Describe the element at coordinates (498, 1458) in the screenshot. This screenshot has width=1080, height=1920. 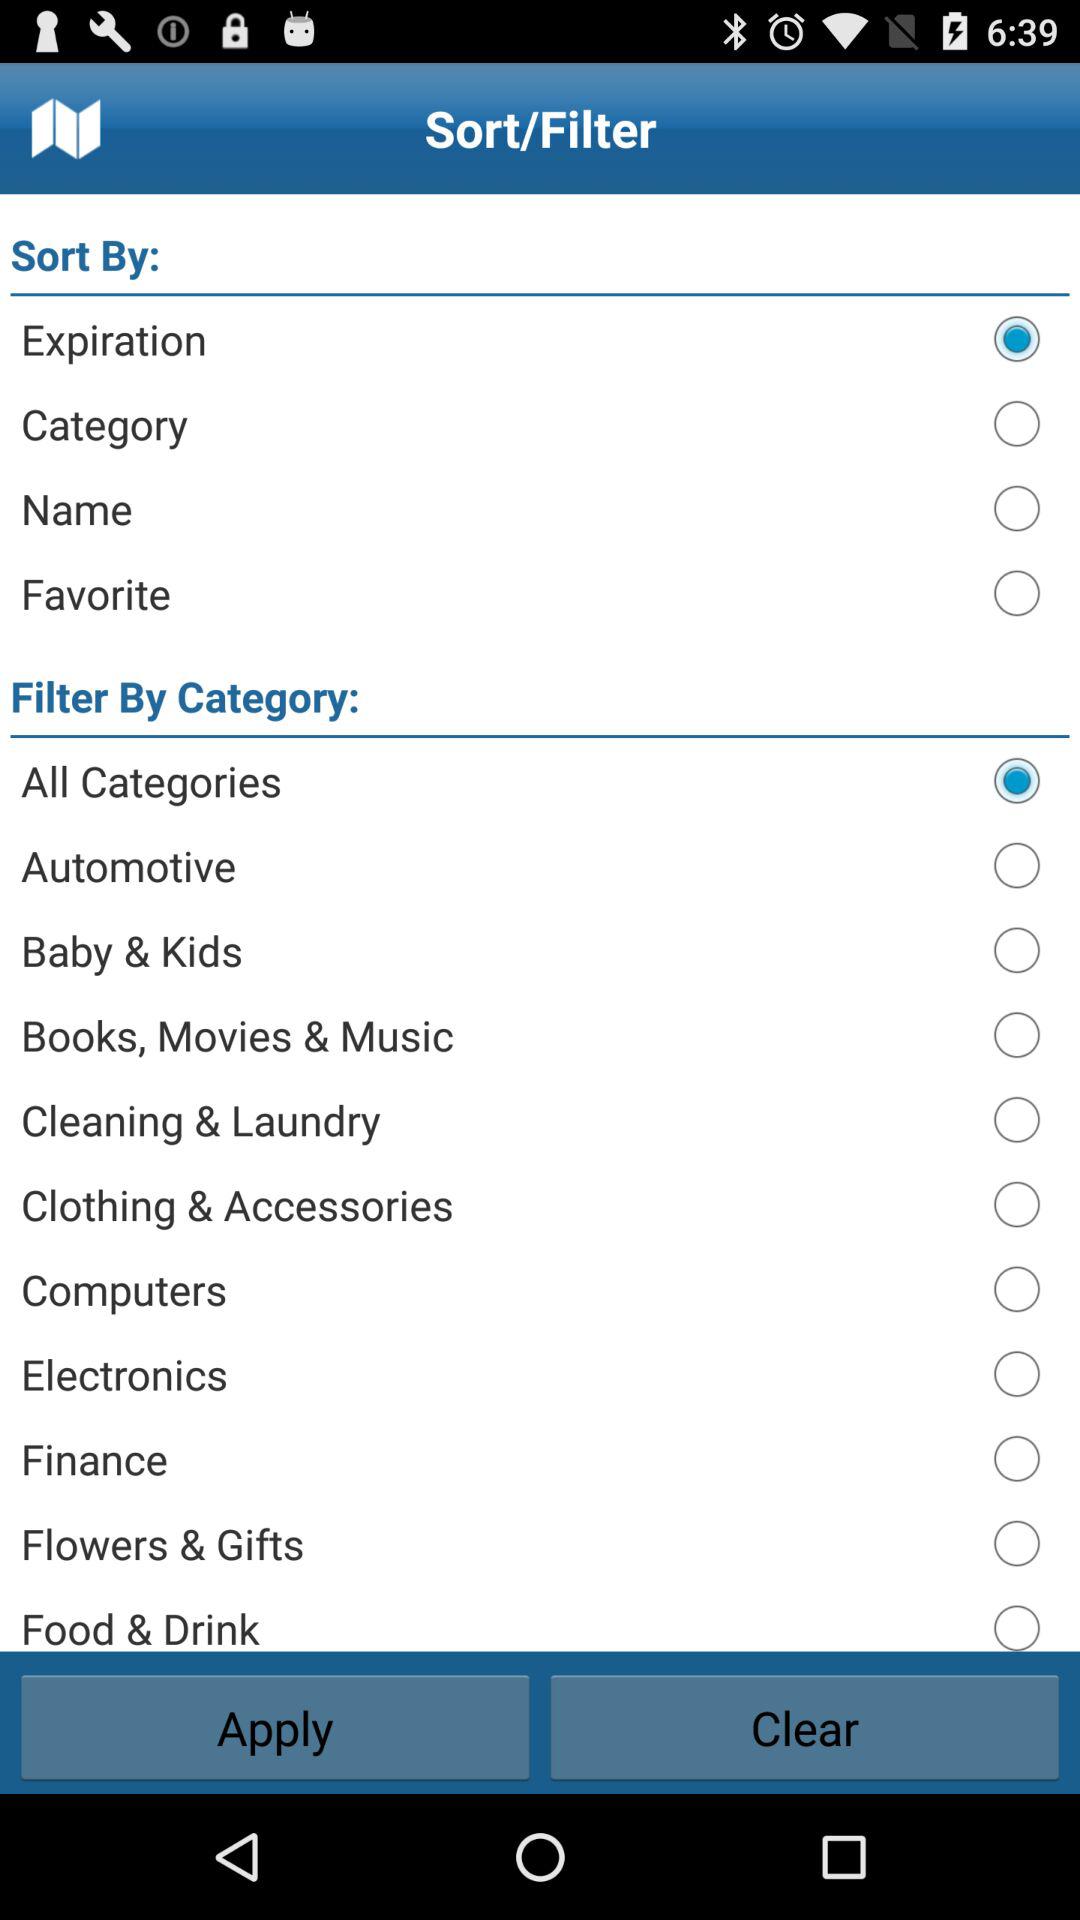
I see `swipe to the finance item` at that location.